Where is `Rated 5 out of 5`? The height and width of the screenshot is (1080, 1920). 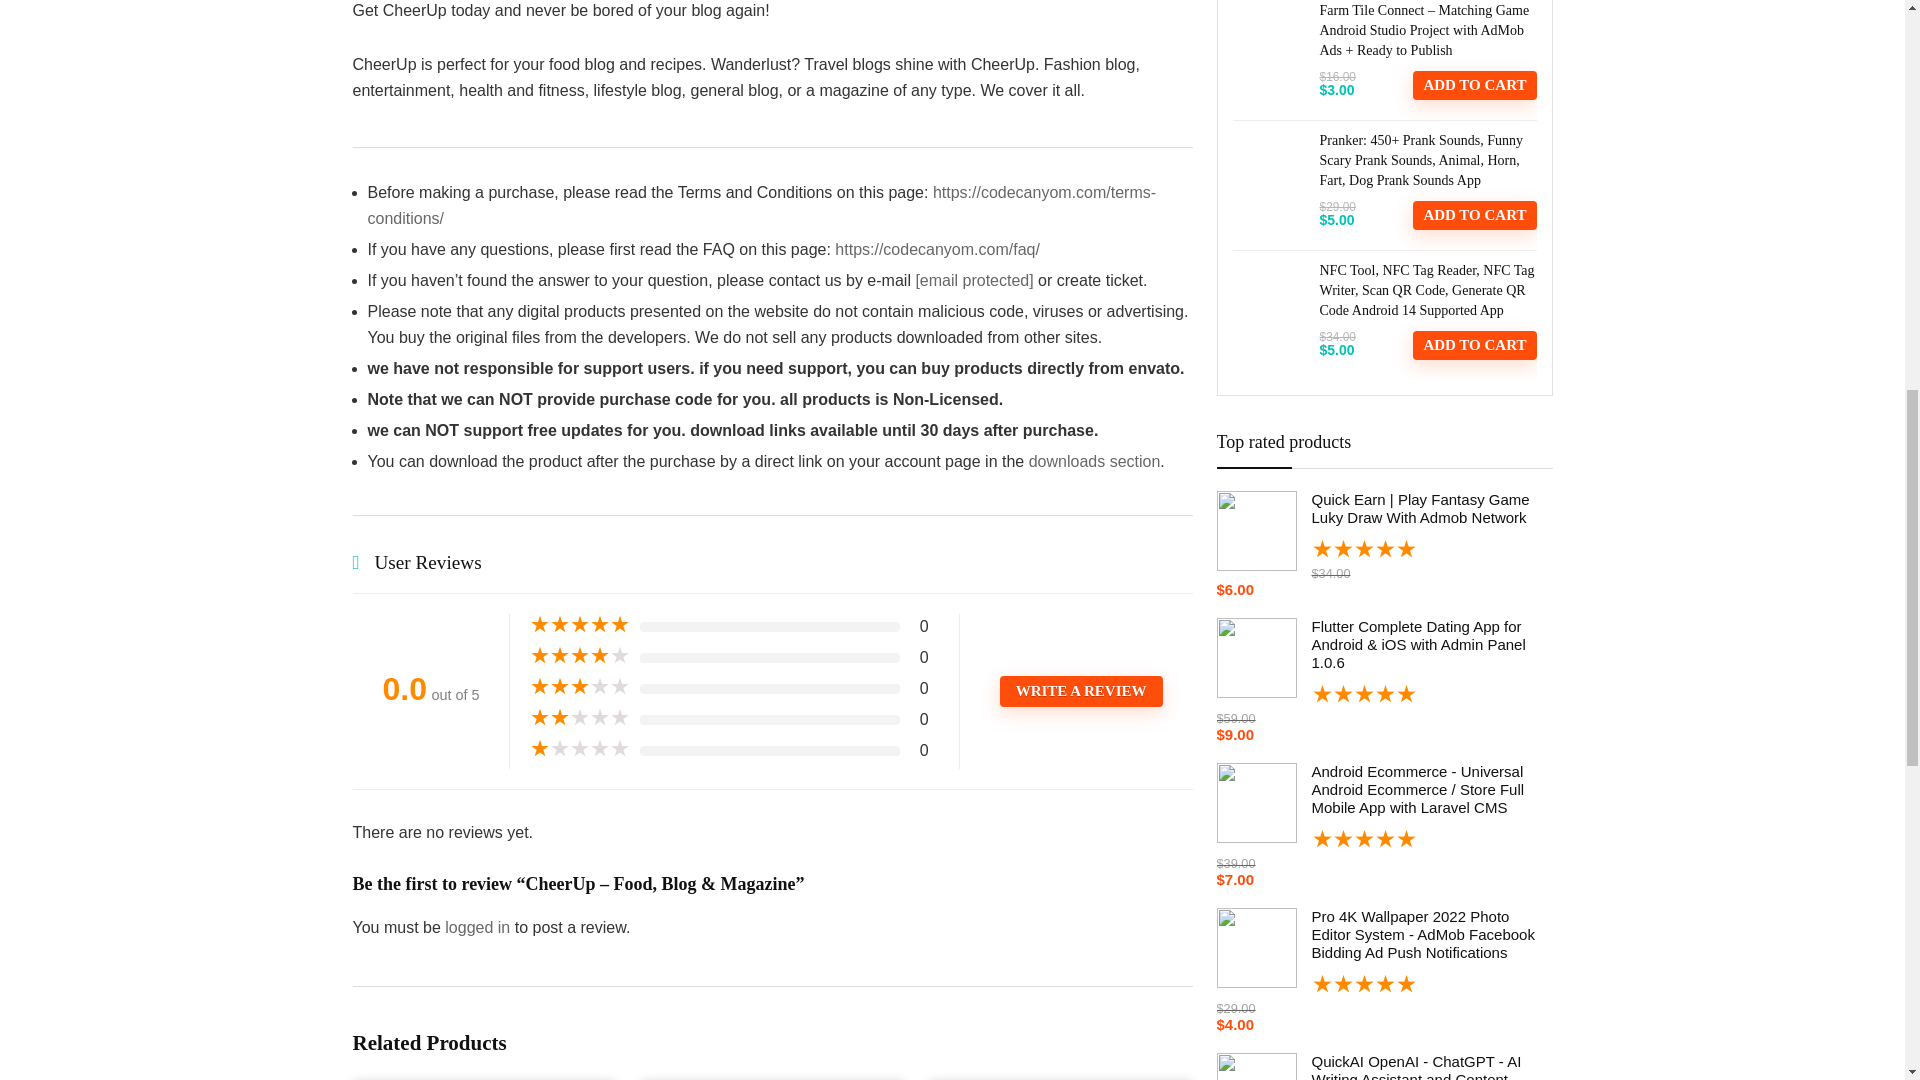 Rated 5 out of 5 is located at coordinates (1383, 548).